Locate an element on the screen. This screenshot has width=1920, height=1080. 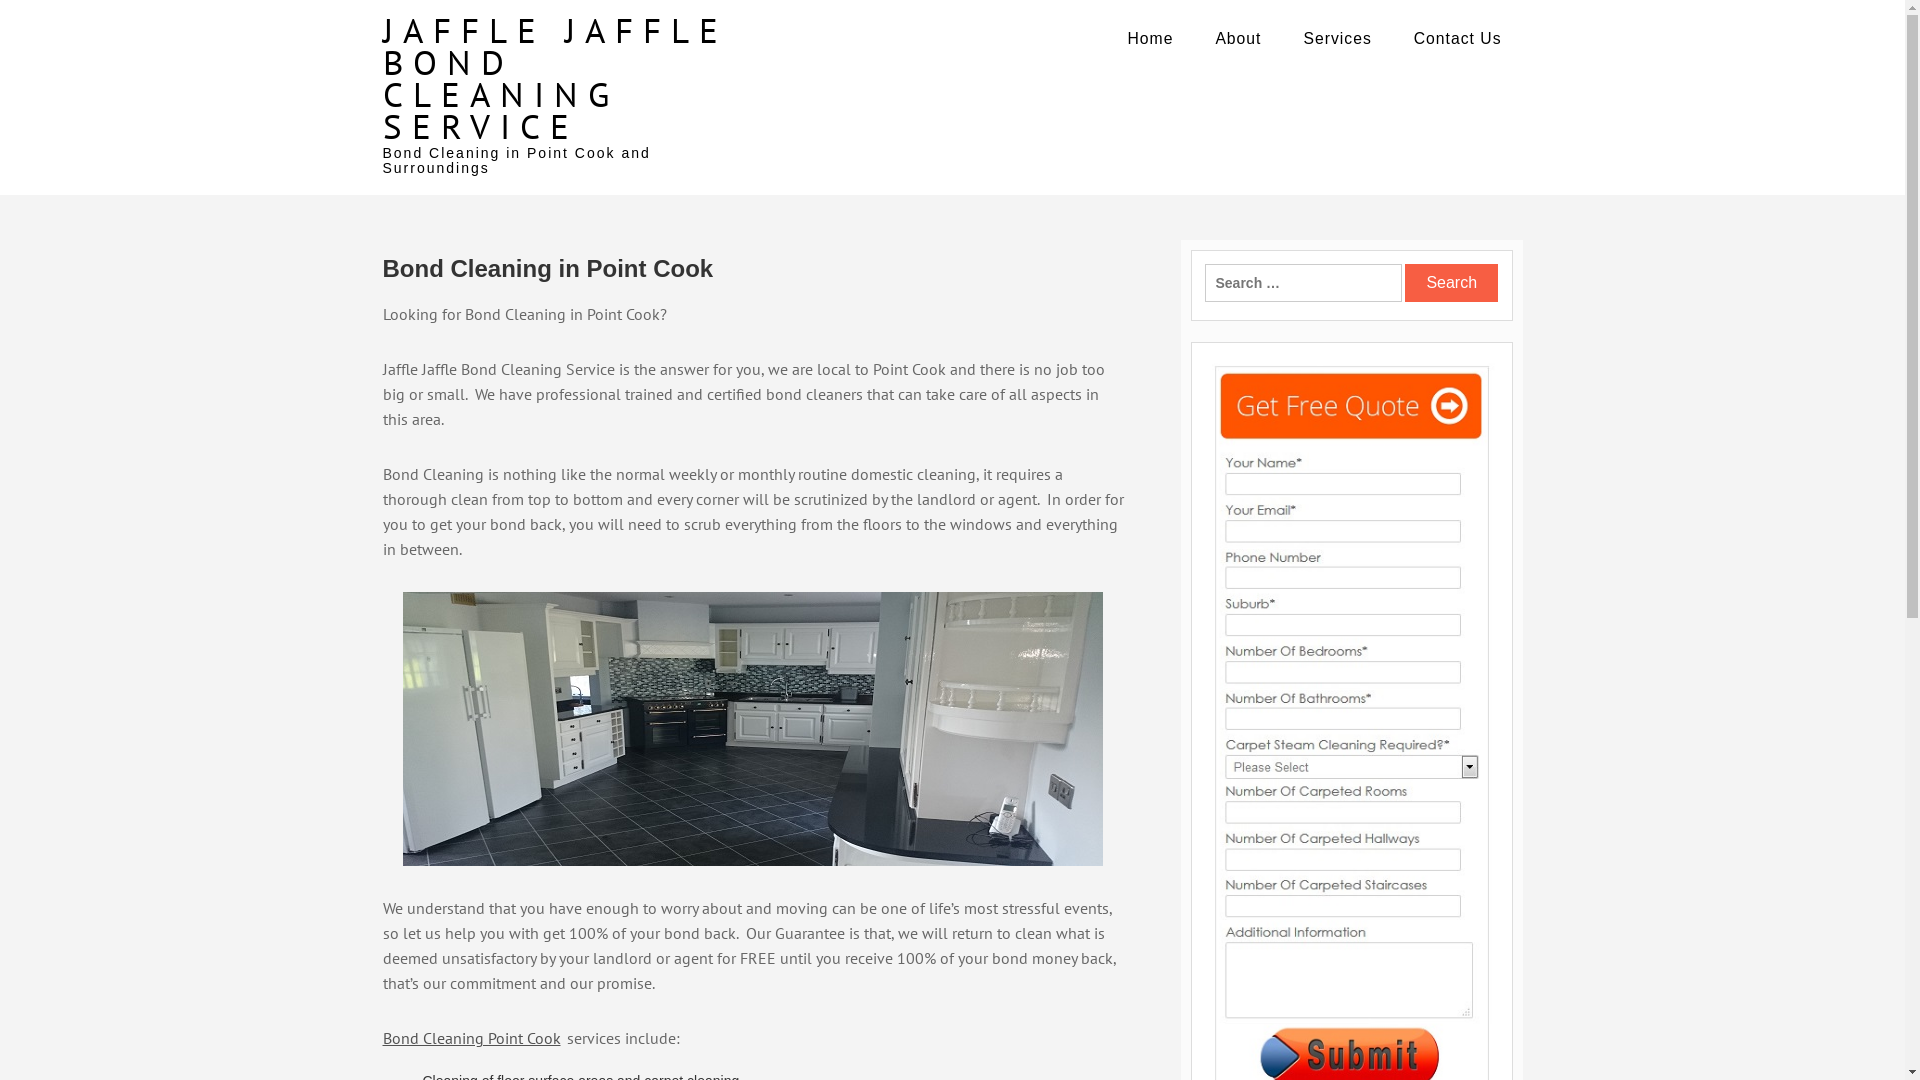
Search is located at coordinates (1452, 283).